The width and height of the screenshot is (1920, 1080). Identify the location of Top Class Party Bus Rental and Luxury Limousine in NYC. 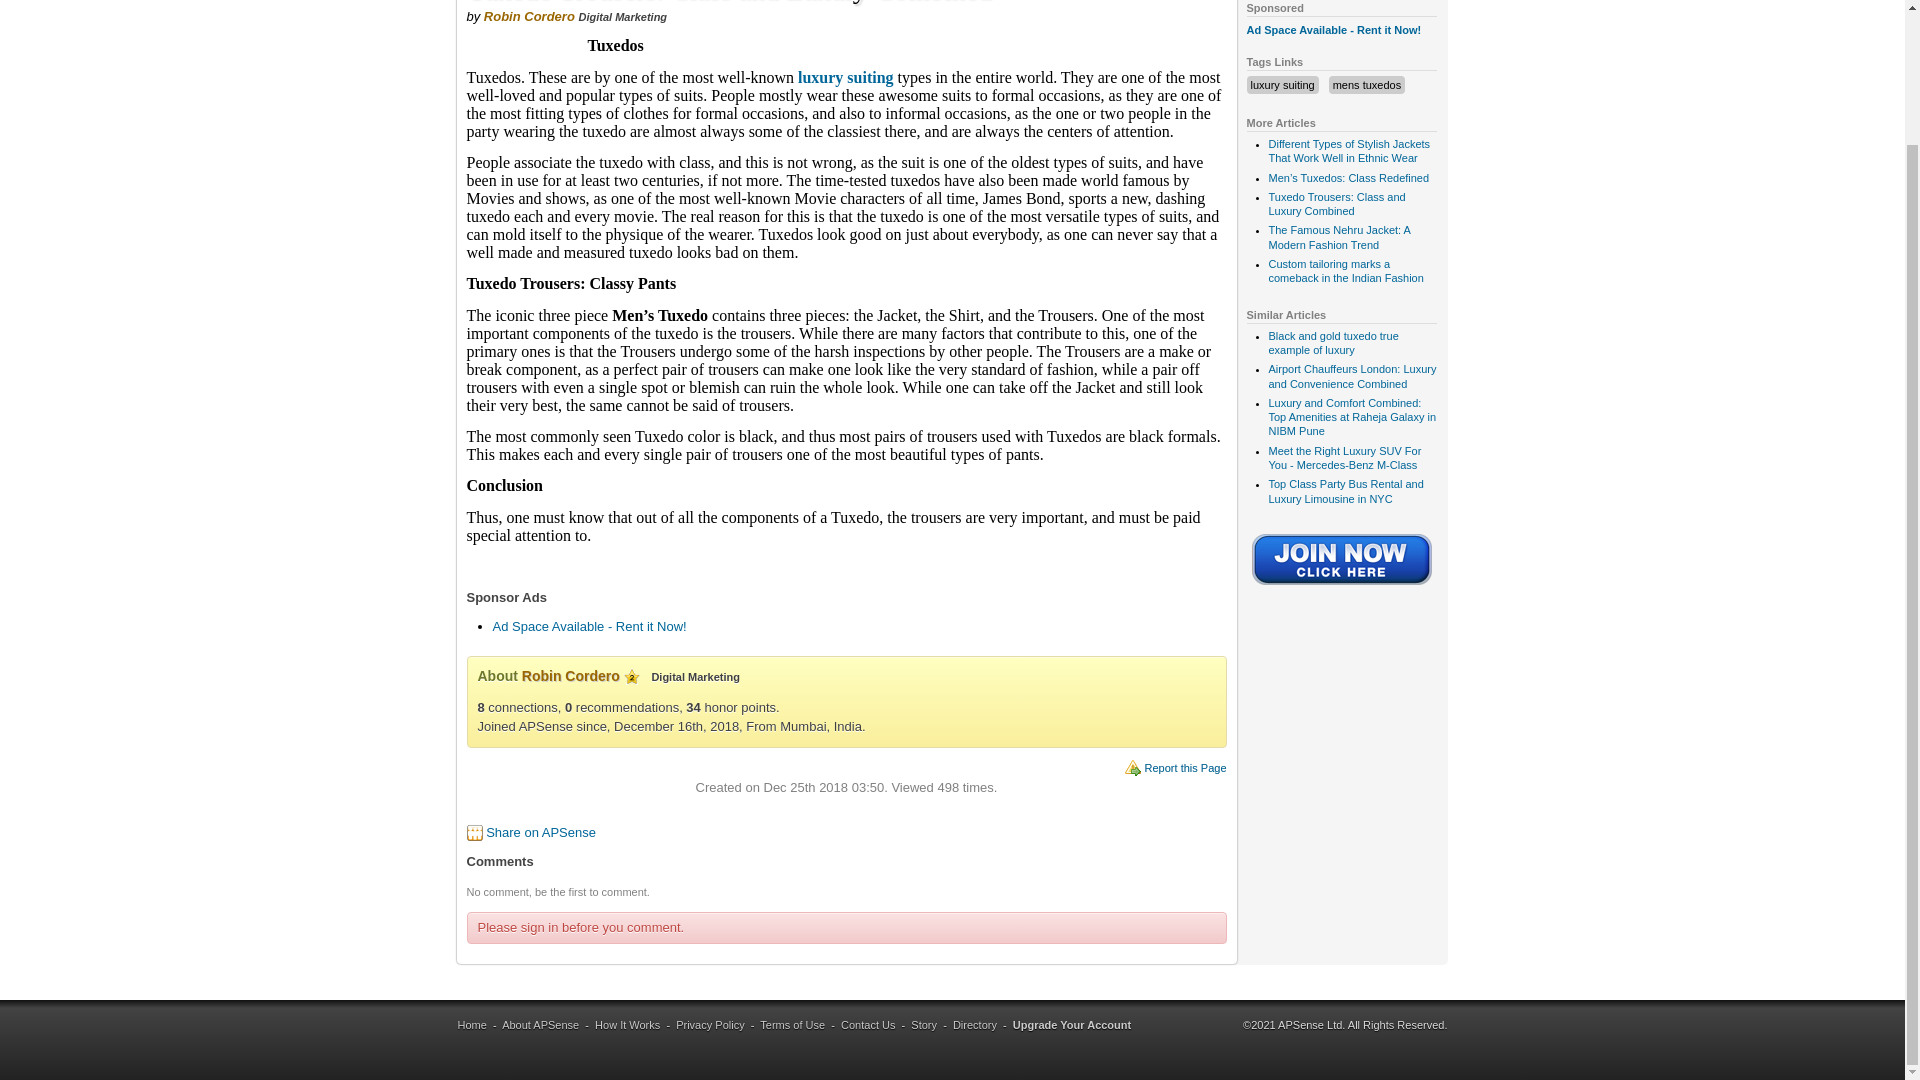
(1344, 491).